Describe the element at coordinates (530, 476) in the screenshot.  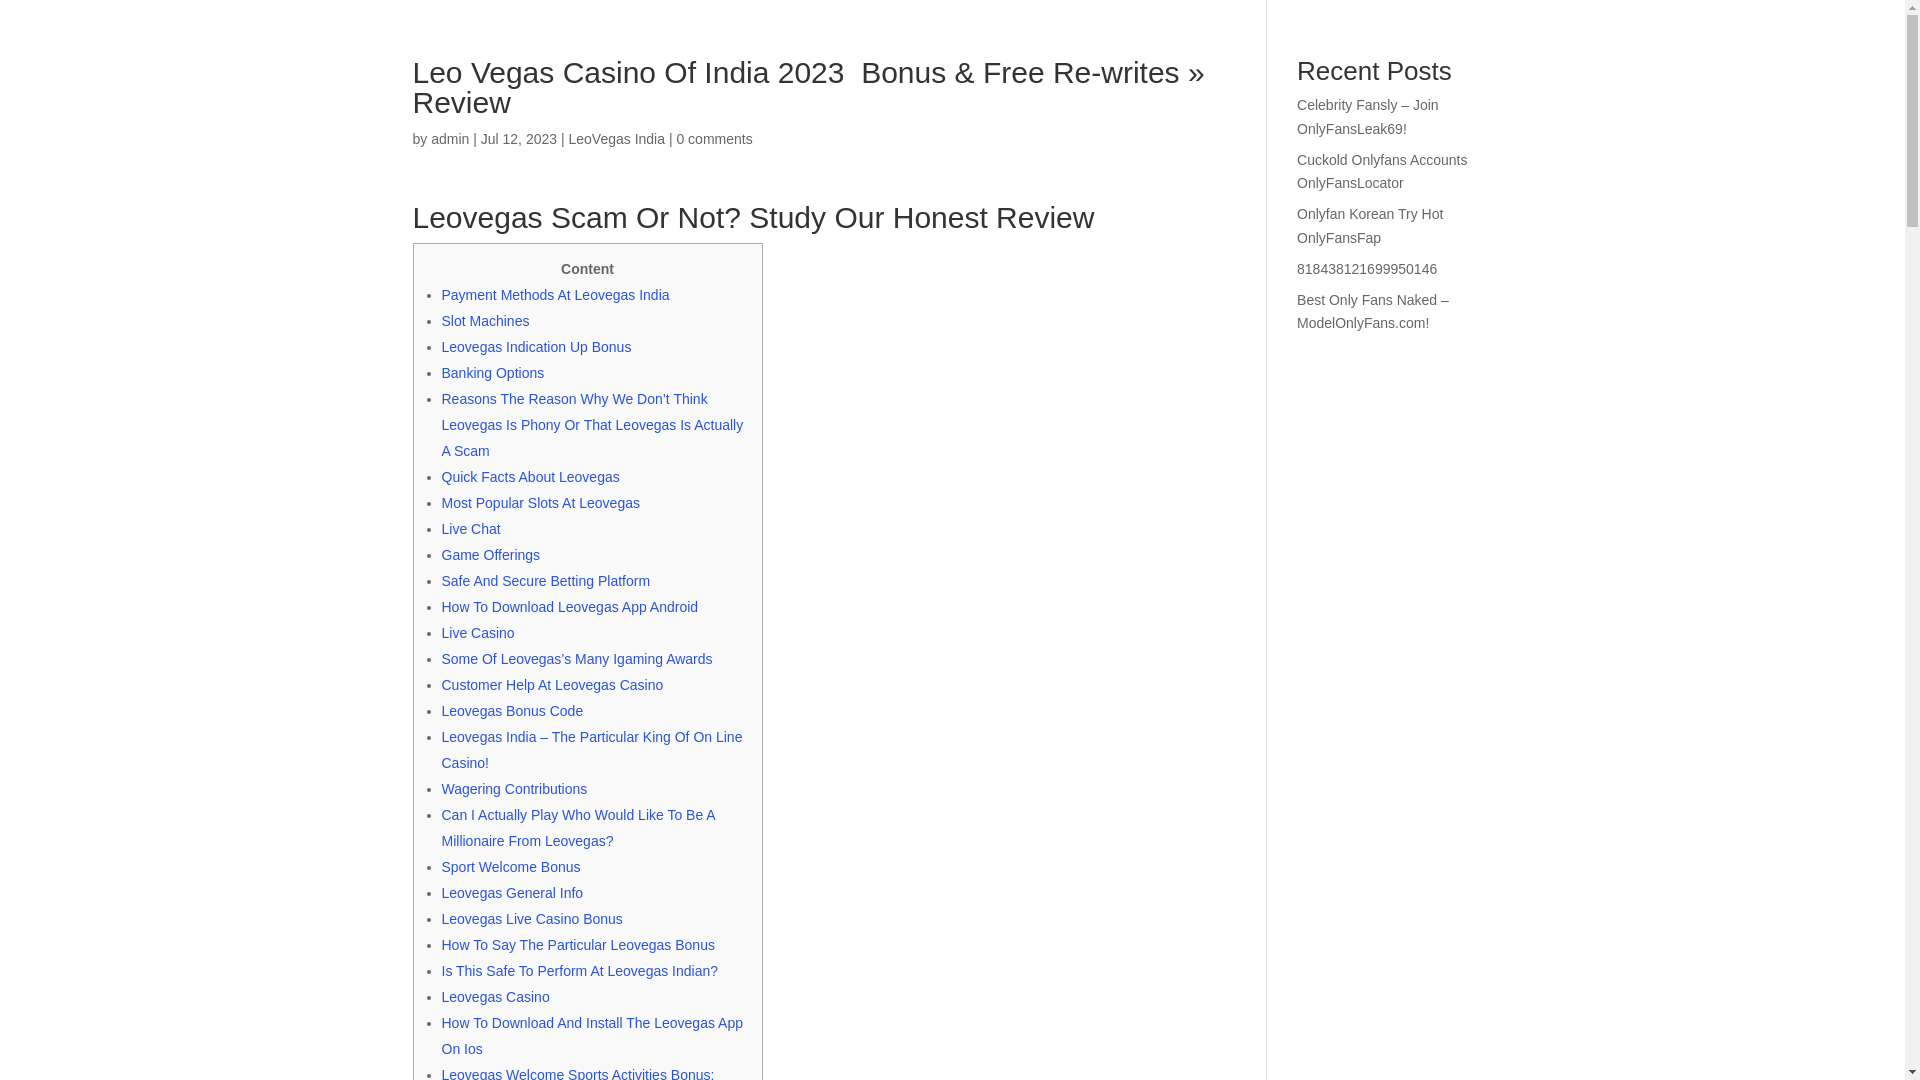
I see `Quick Facts About Leovegas` at that location.